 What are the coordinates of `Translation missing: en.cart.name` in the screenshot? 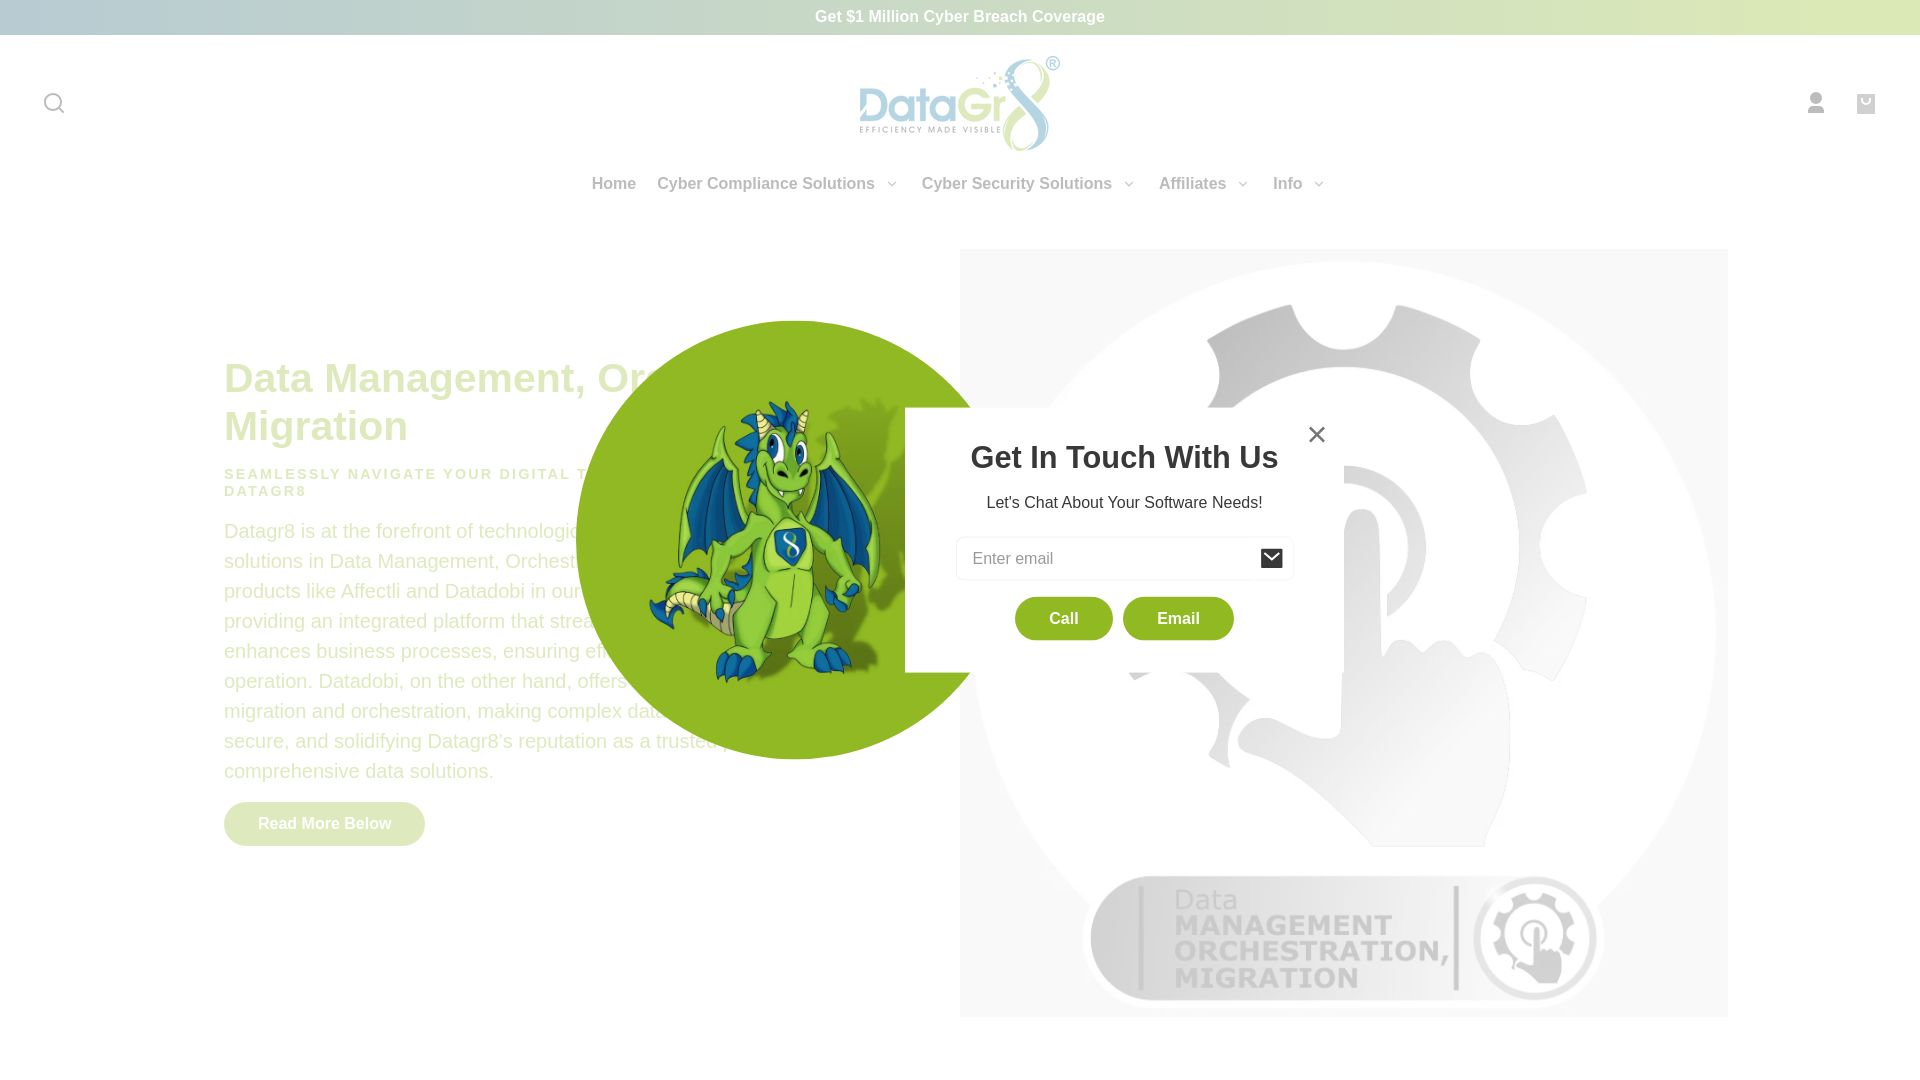 It's located at (1865, 103).